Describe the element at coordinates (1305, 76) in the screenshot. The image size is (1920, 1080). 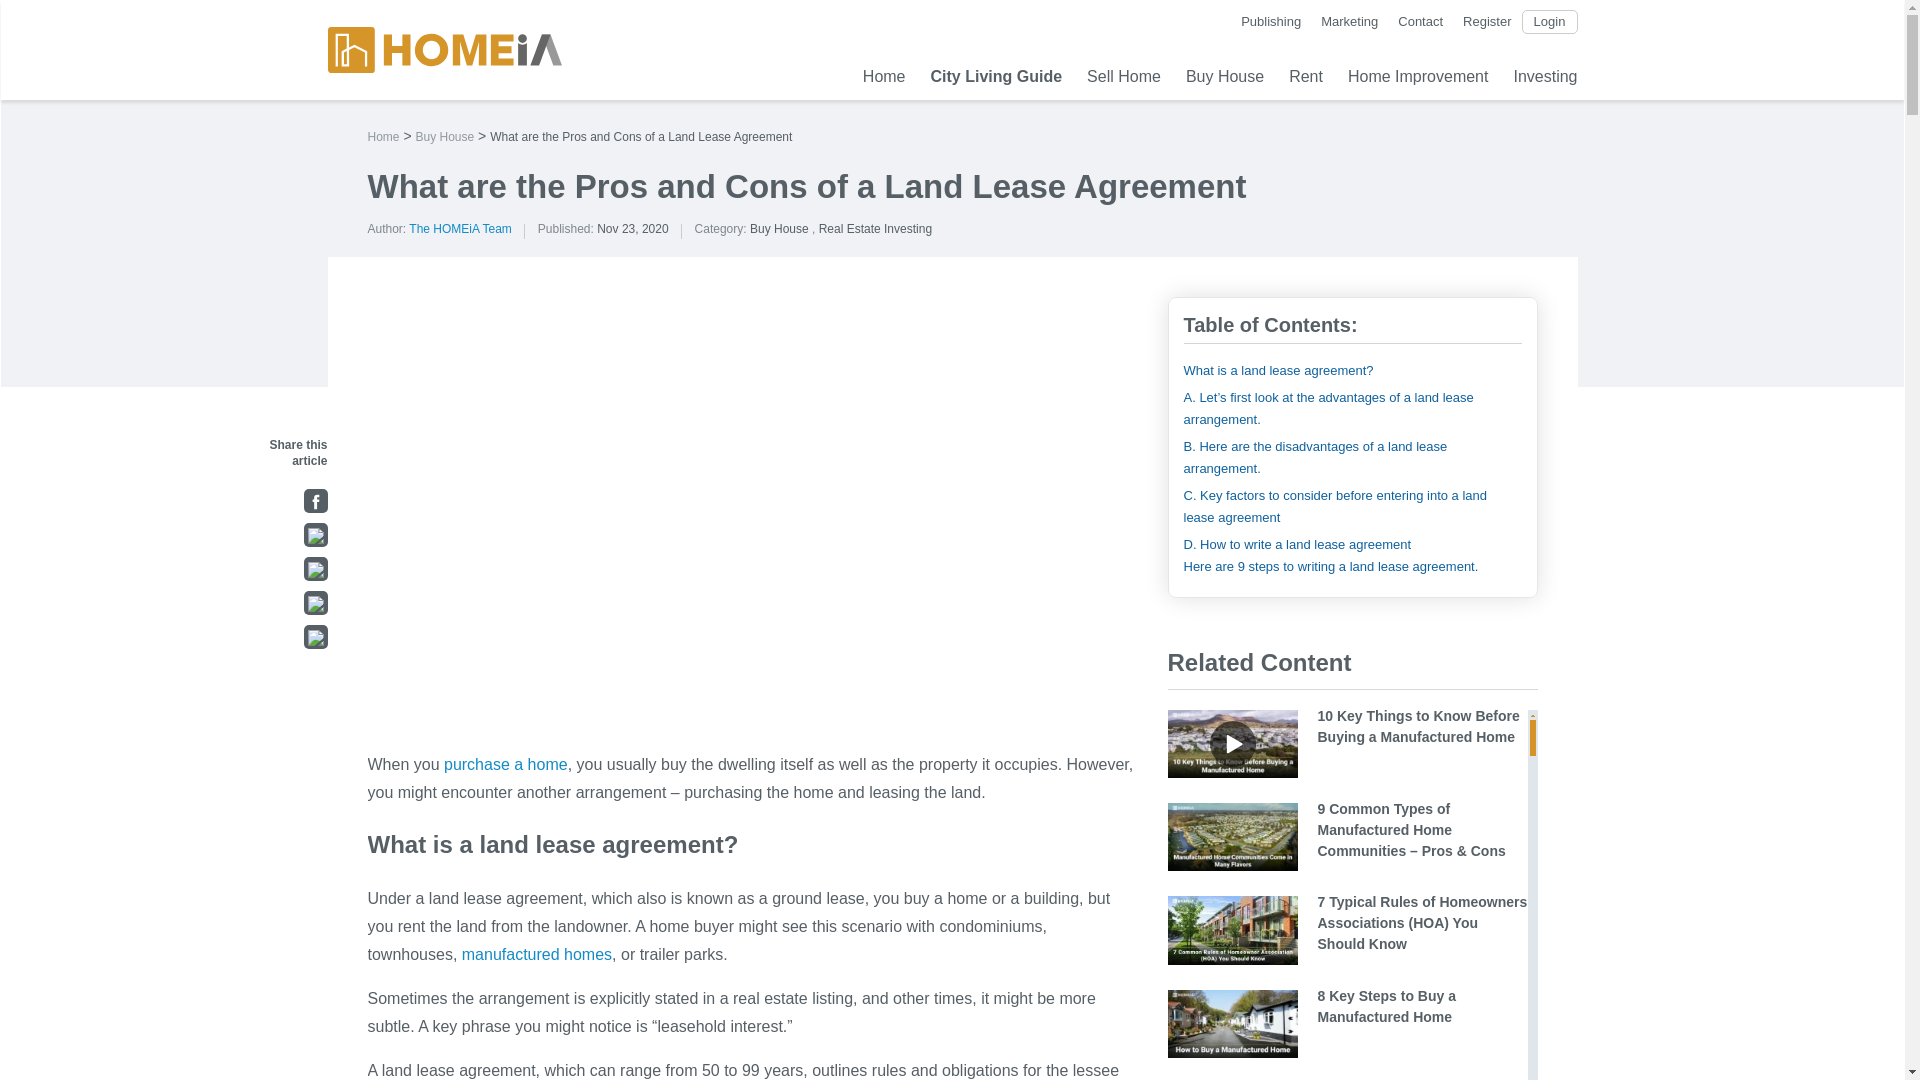
I see `Rent` at that location.